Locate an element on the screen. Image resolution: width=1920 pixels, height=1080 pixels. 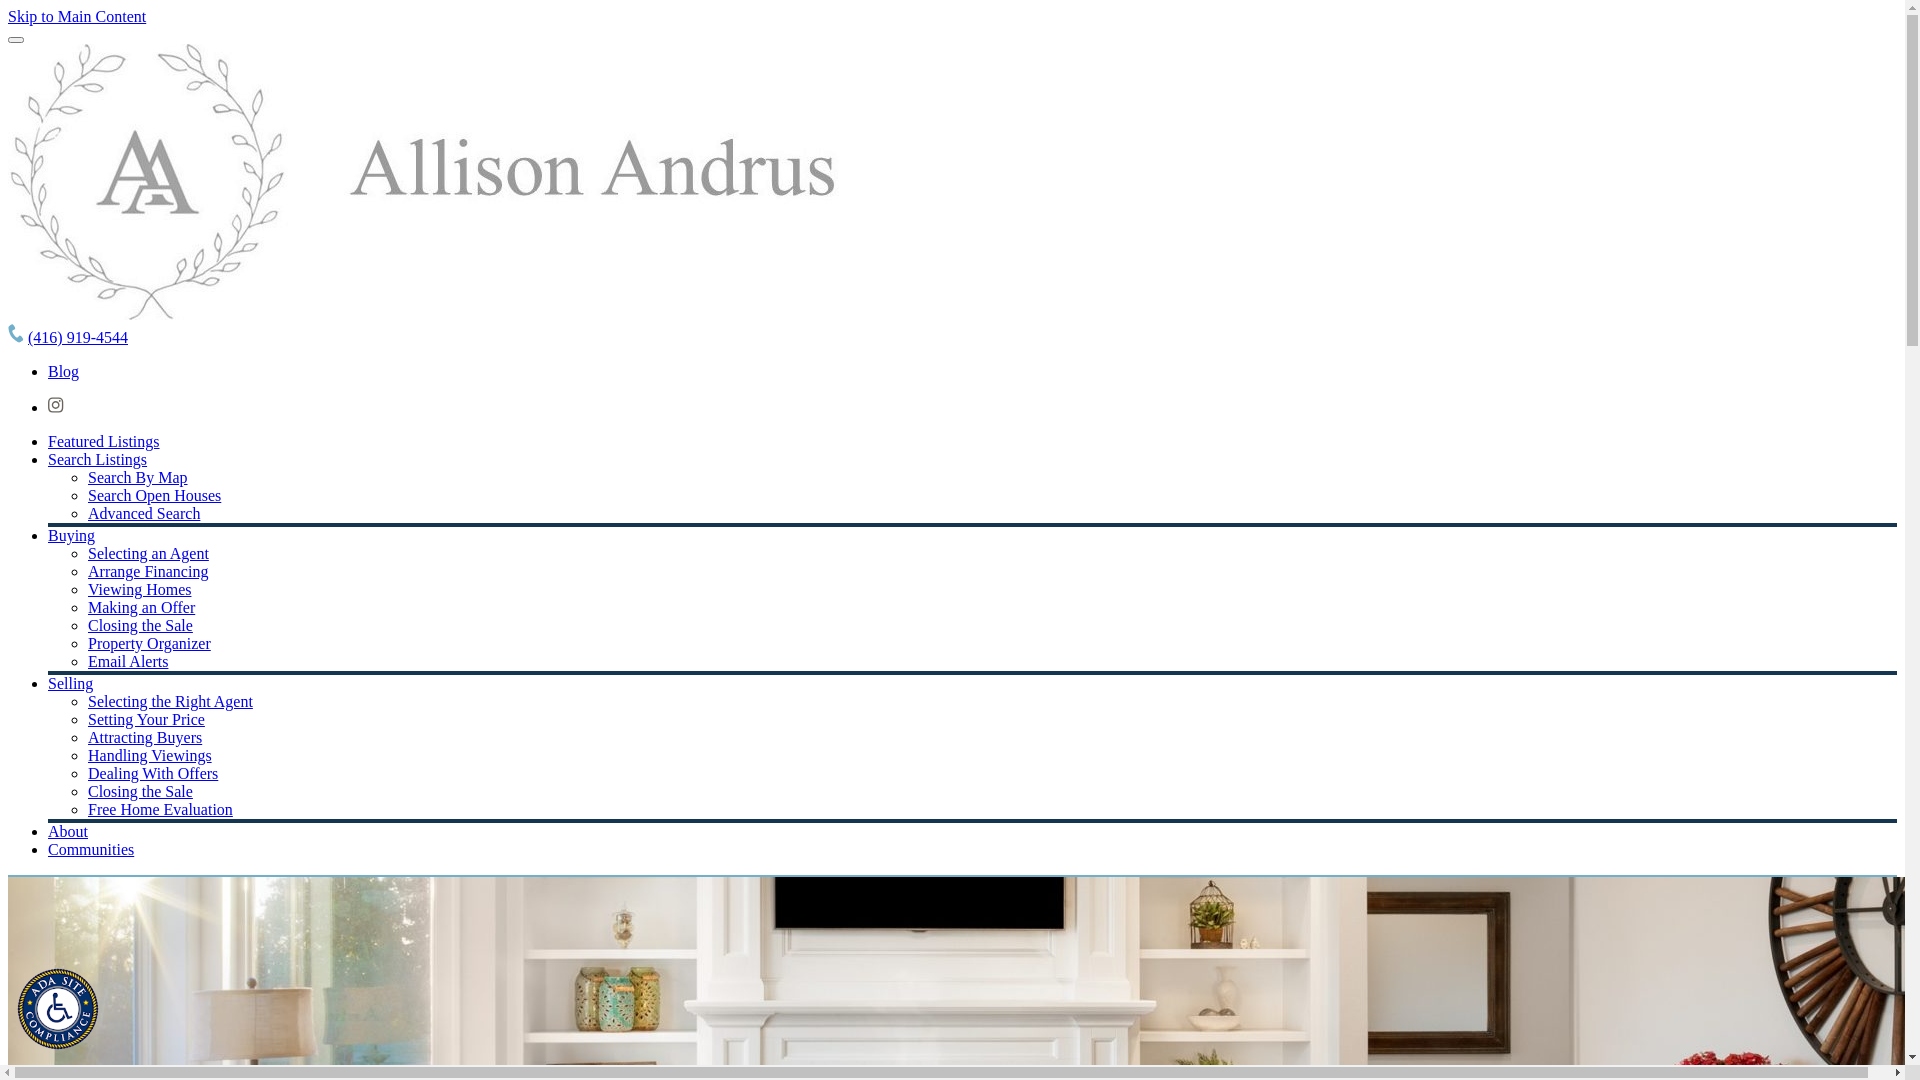
Closing the Sale is located at coordinates (140, 626).